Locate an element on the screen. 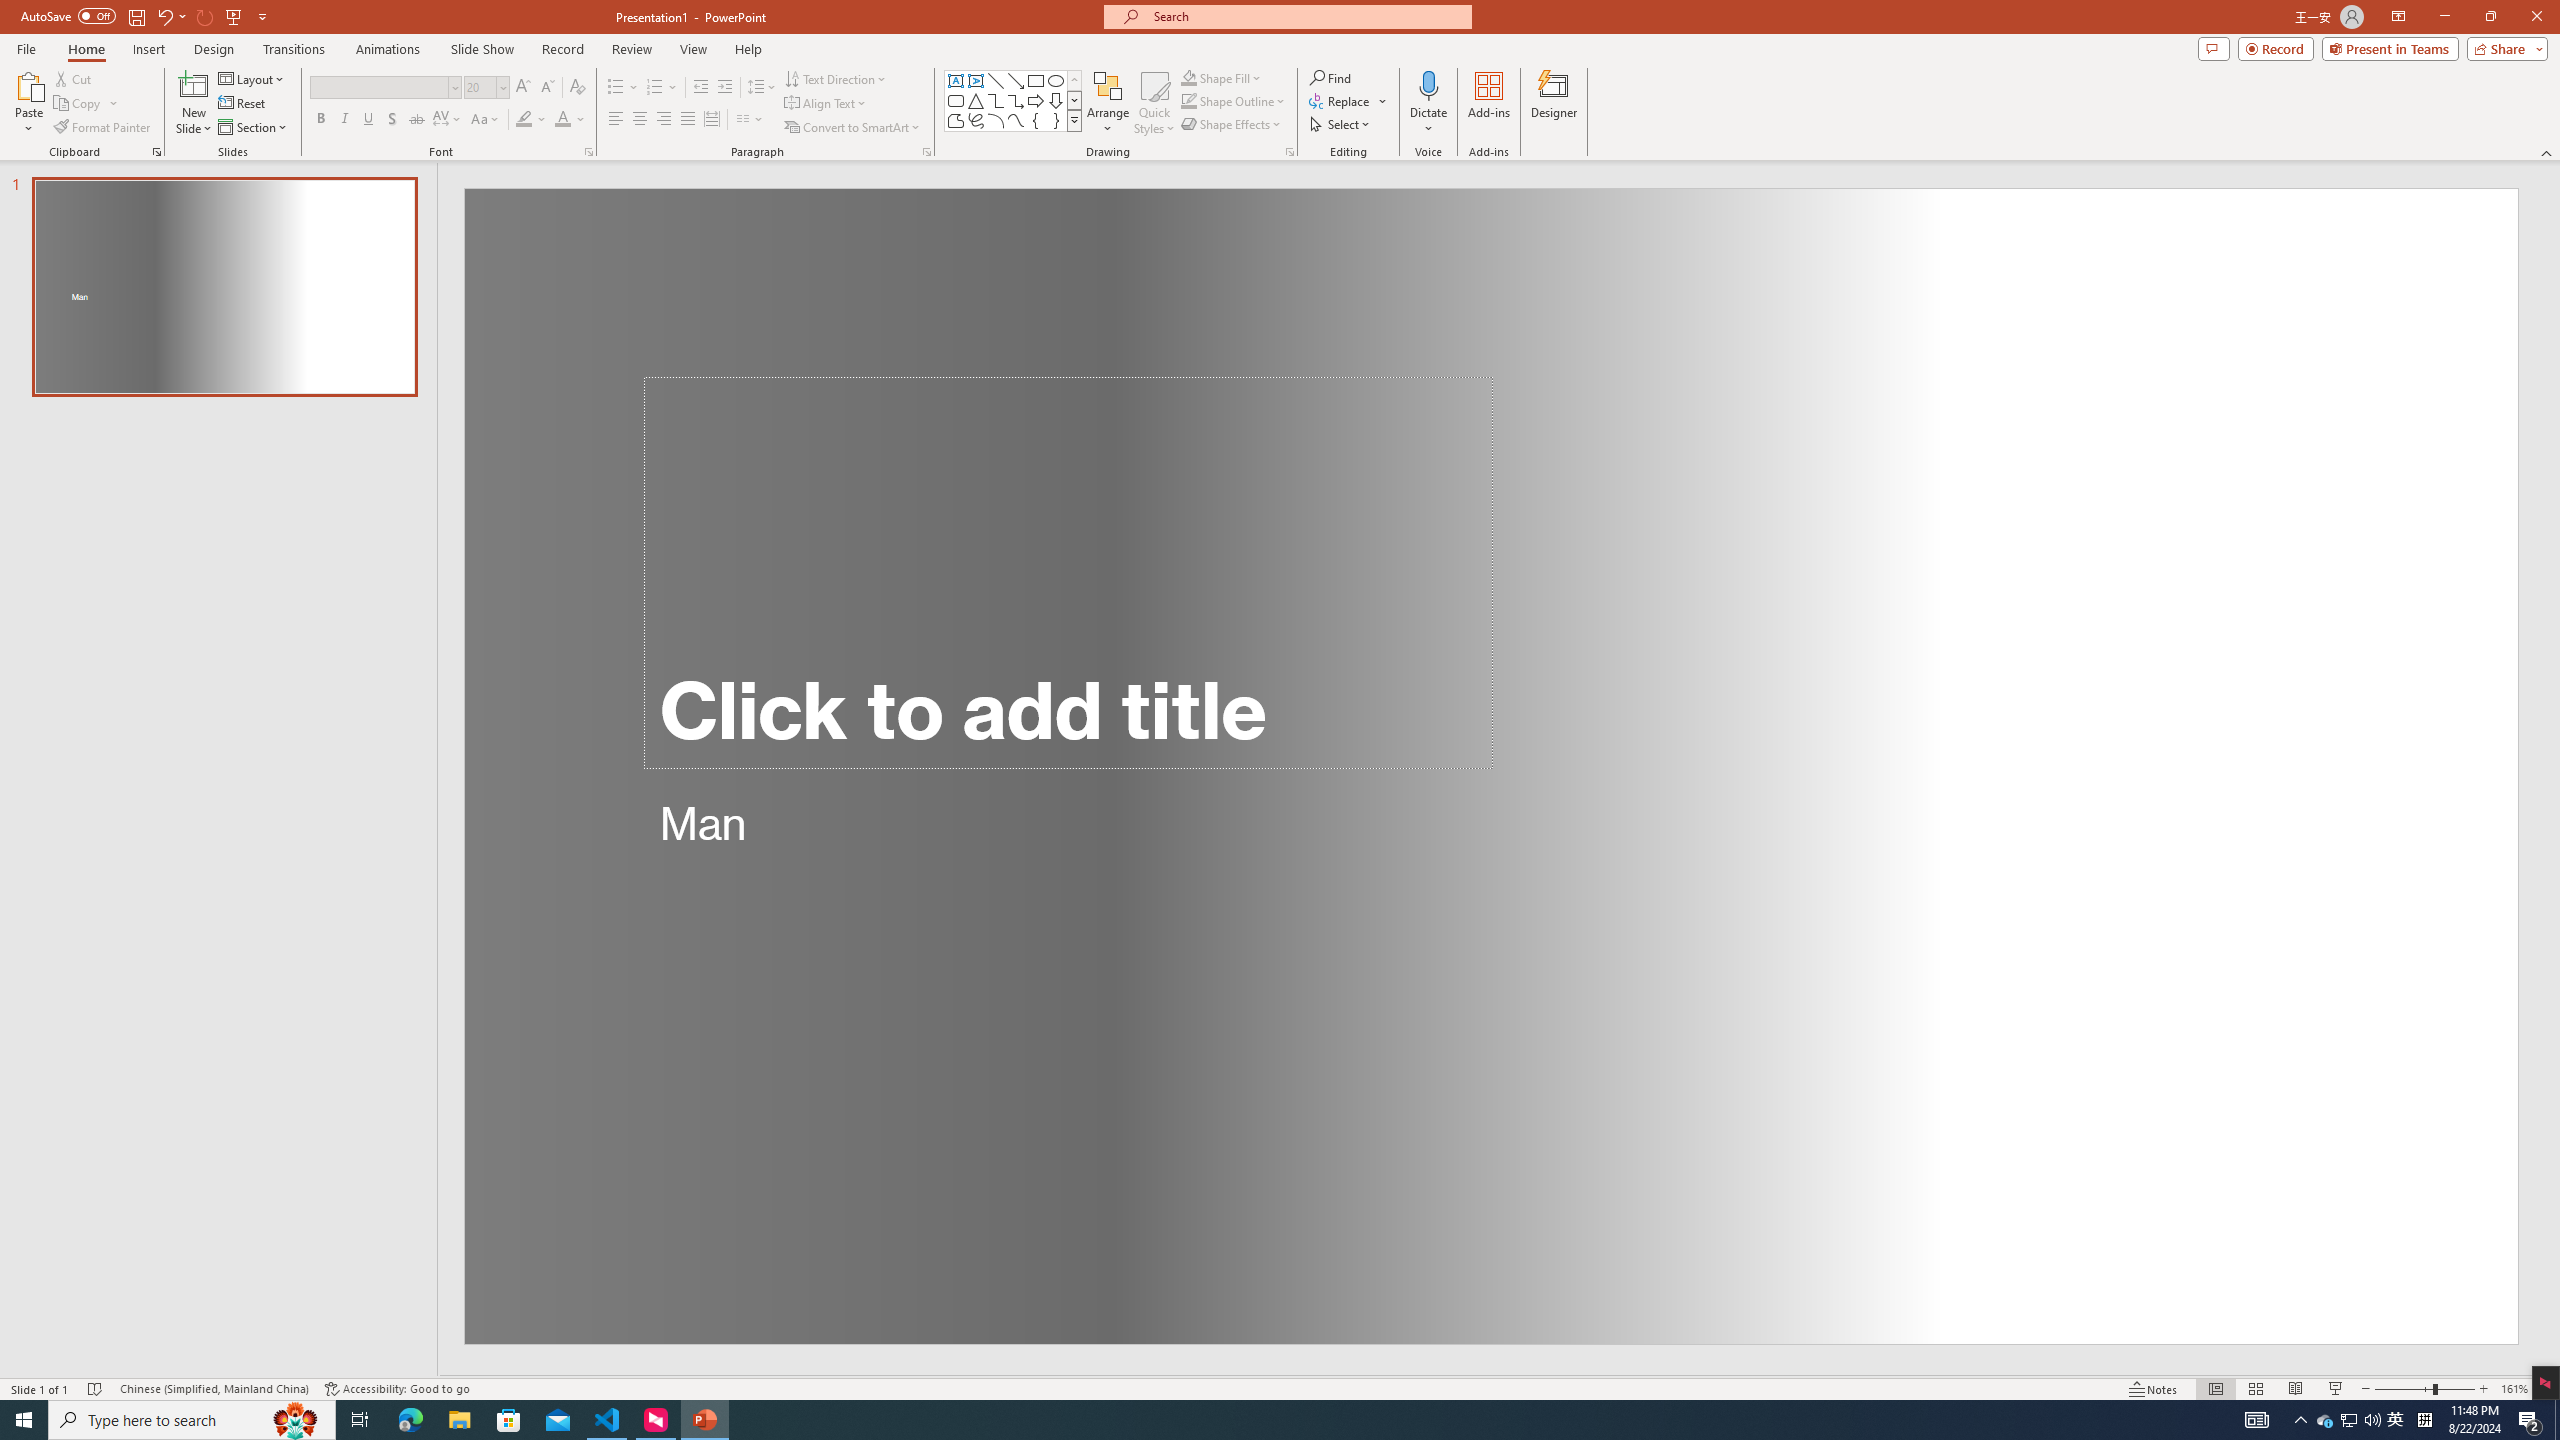  Align Text is located at coordinates (826, 104).